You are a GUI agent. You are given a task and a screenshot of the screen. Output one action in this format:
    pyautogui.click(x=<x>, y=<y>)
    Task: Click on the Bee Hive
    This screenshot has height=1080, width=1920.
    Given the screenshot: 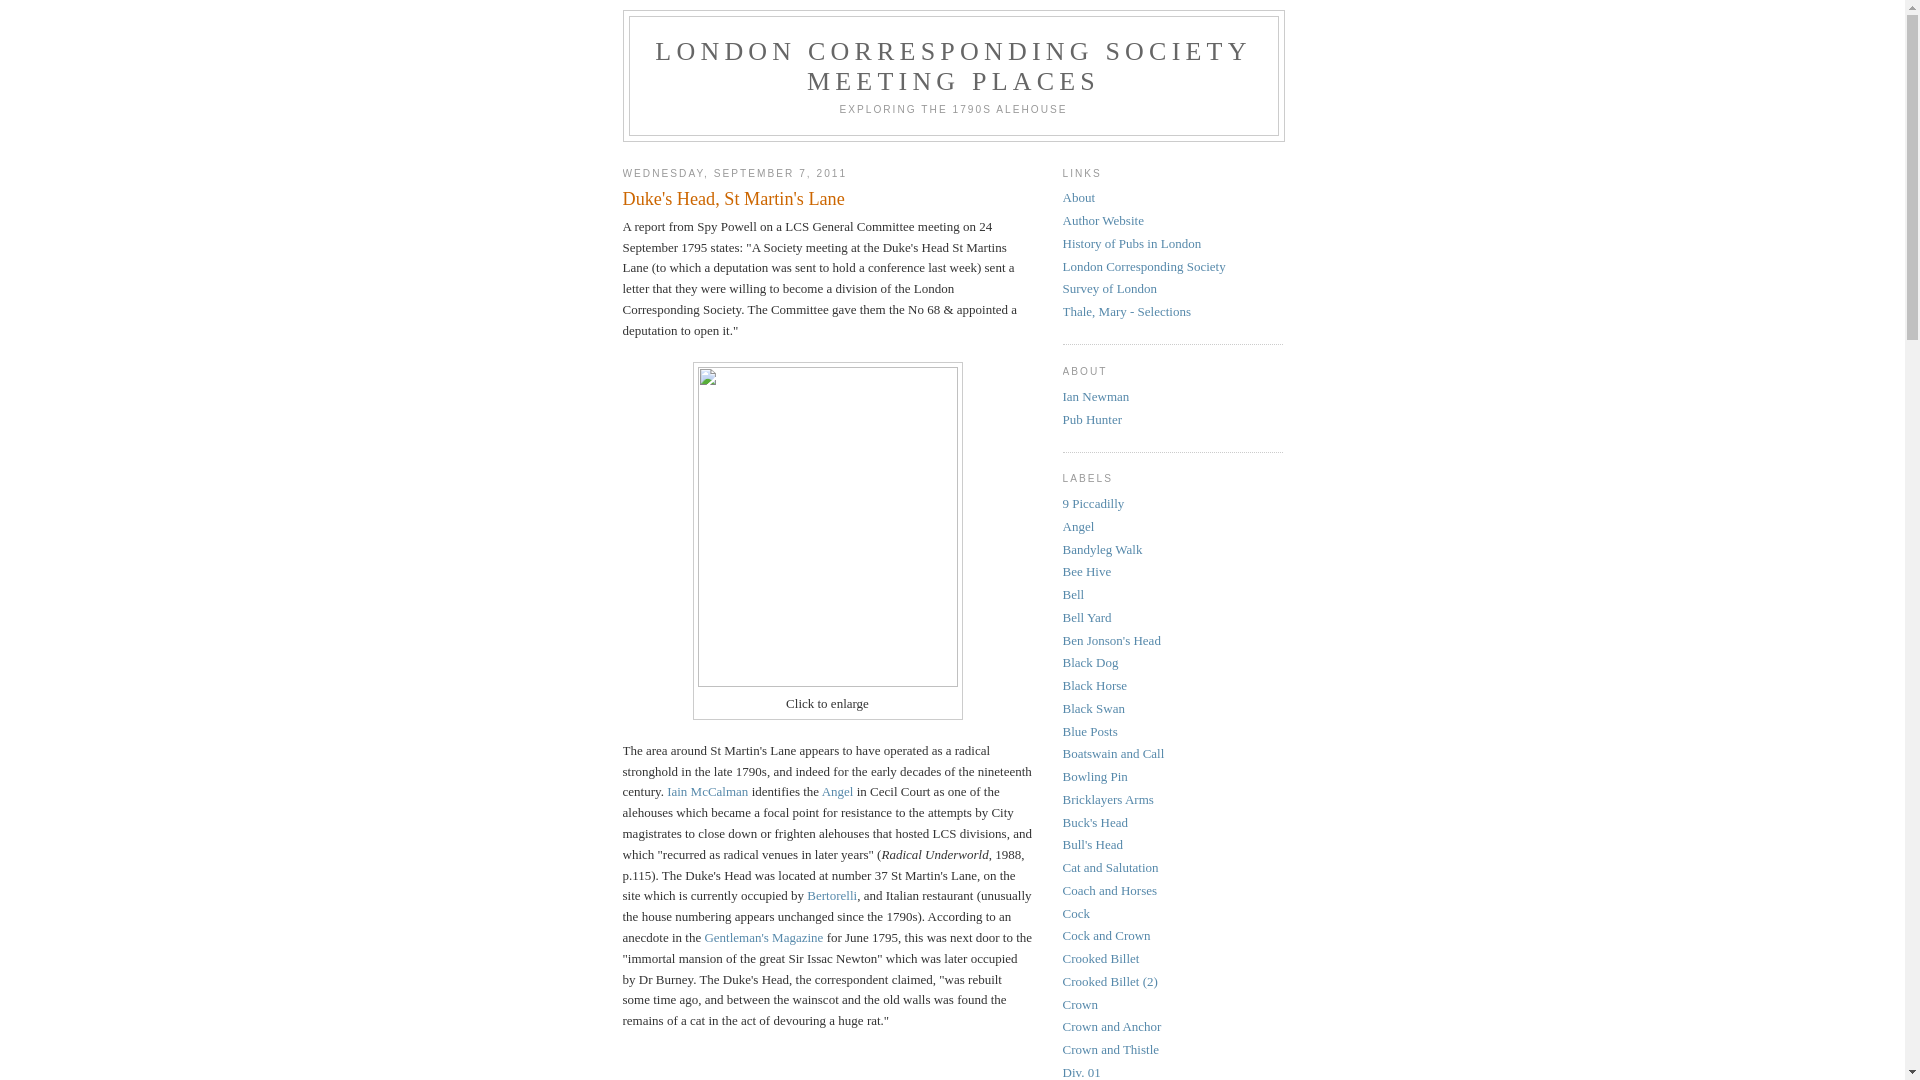 What is the action you would take?
    pyautogui.click(x=1086, y=572)
    